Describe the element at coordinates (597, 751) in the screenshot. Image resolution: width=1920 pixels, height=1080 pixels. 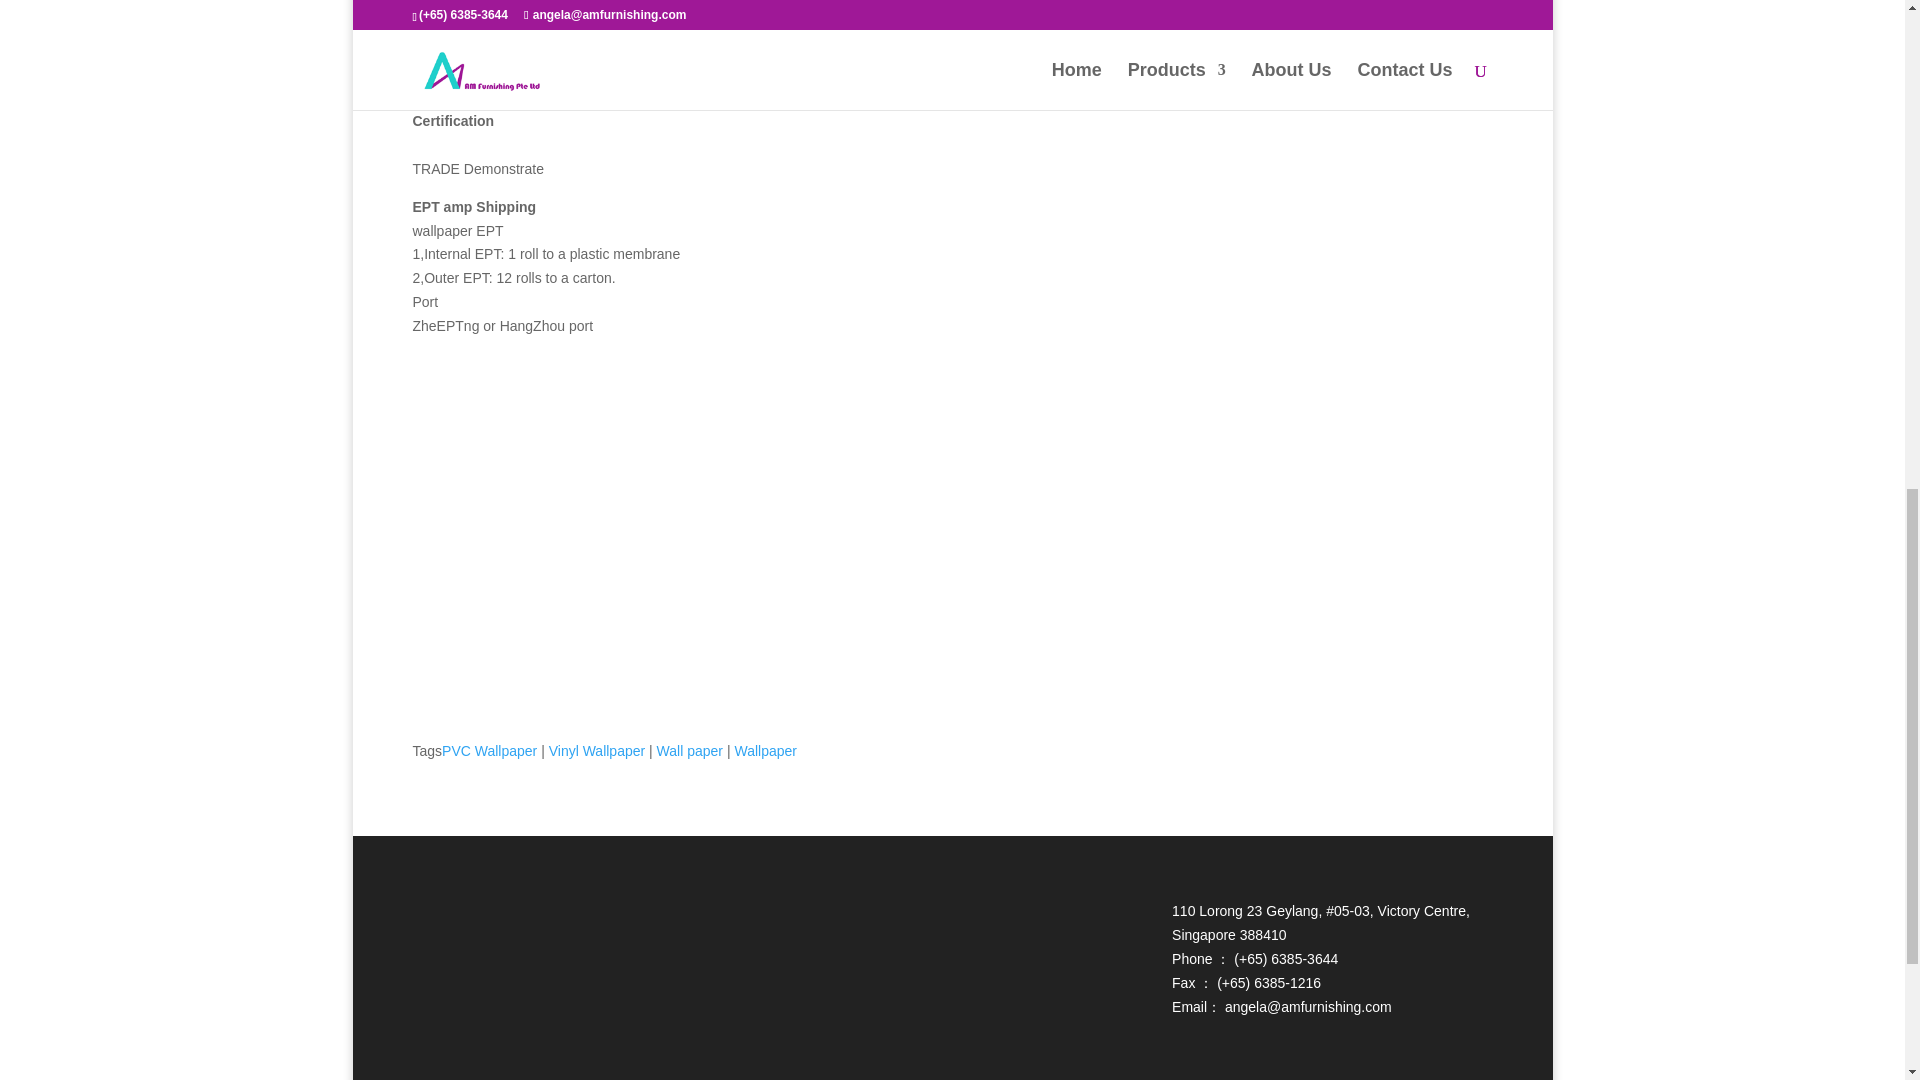
I see `Vinyl Wallpaper` at that location.